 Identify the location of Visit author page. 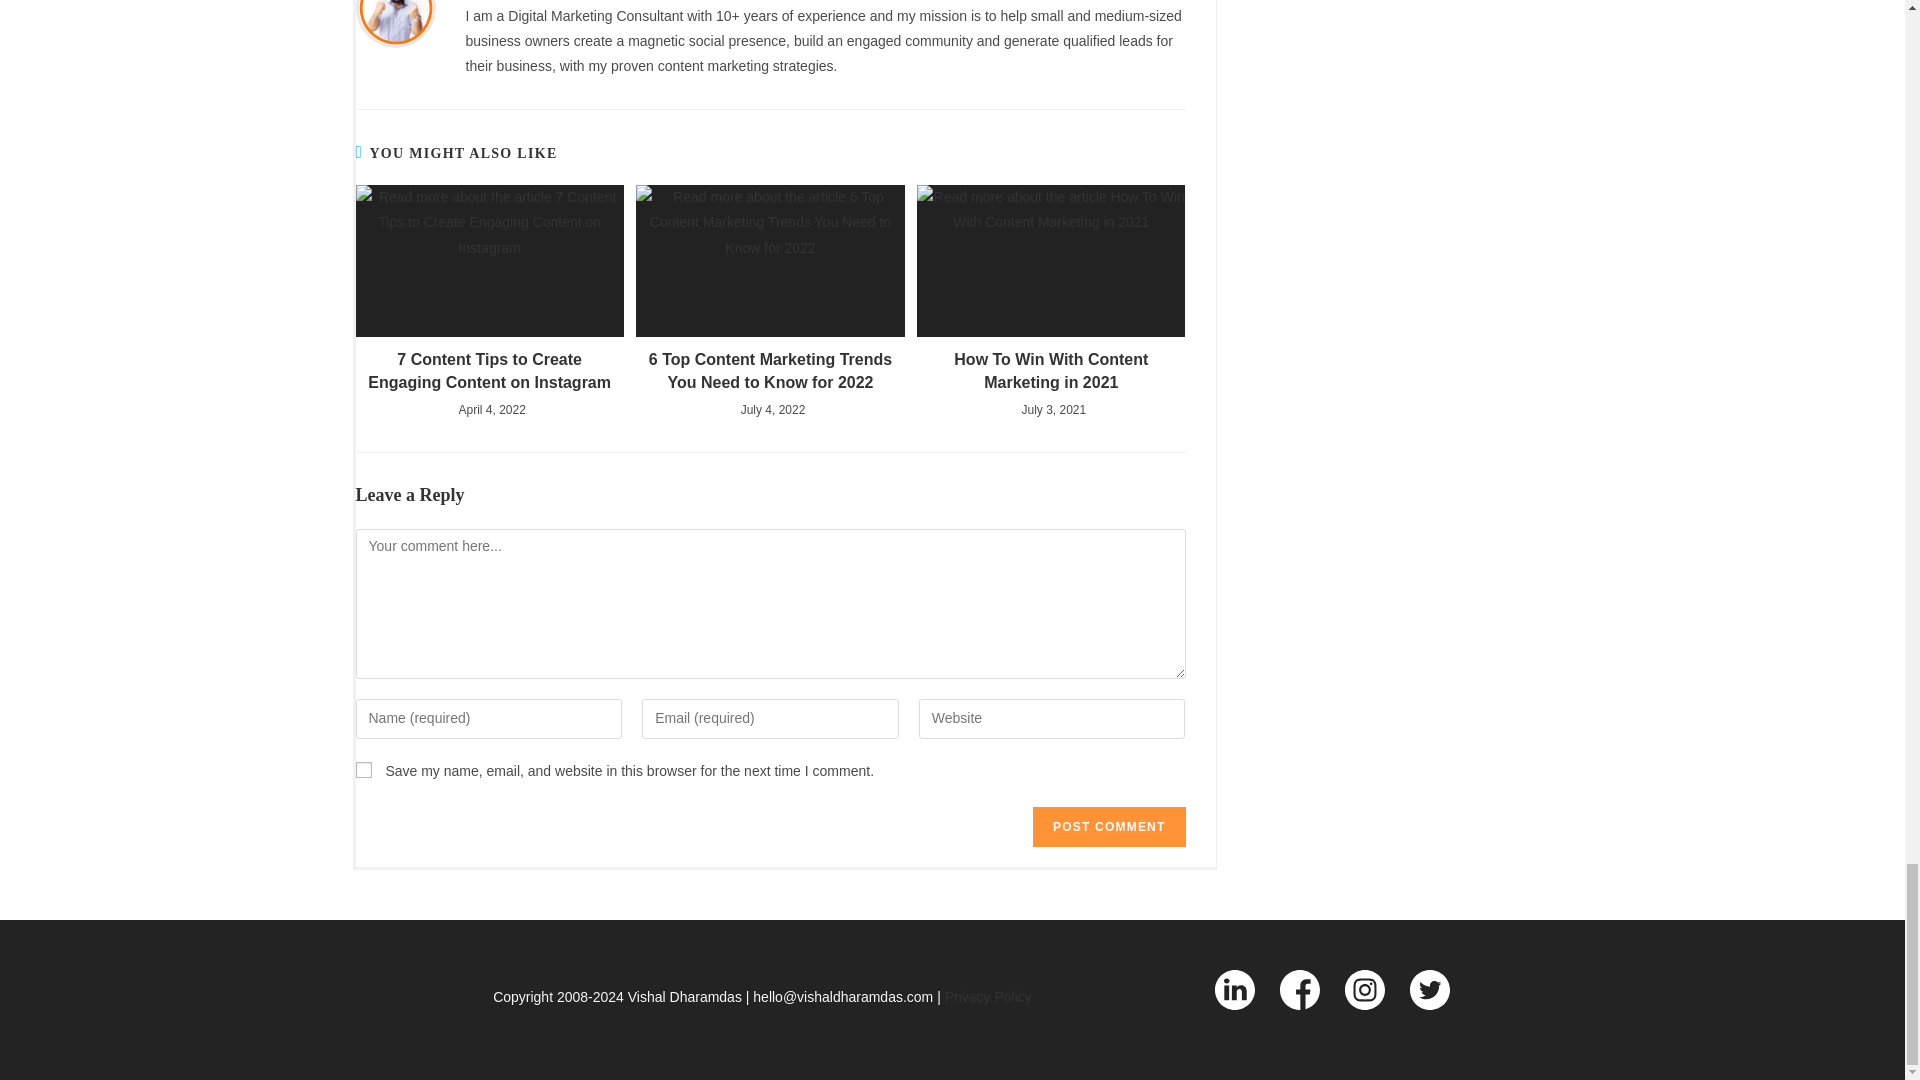
(395, 8).